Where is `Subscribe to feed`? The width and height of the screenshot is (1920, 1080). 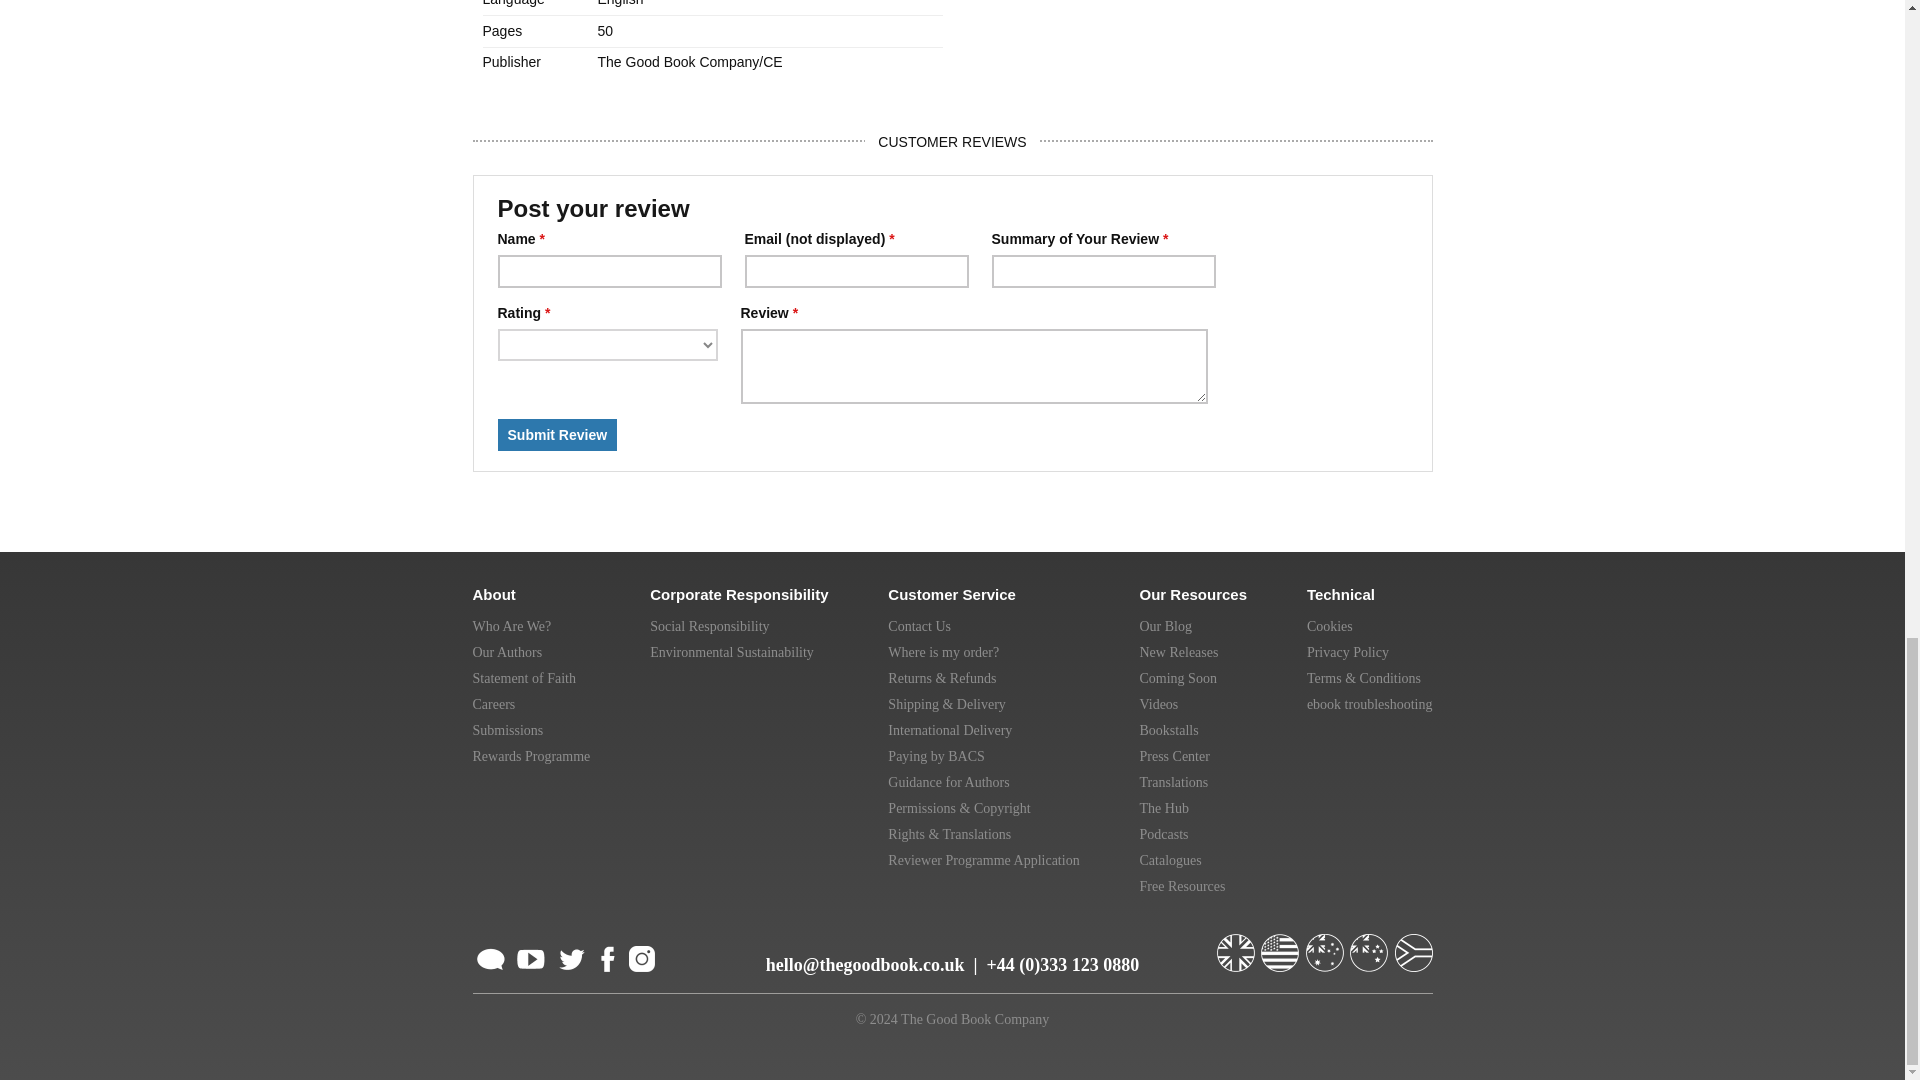 Subscribe to feed is located at coordinates (490, 956).